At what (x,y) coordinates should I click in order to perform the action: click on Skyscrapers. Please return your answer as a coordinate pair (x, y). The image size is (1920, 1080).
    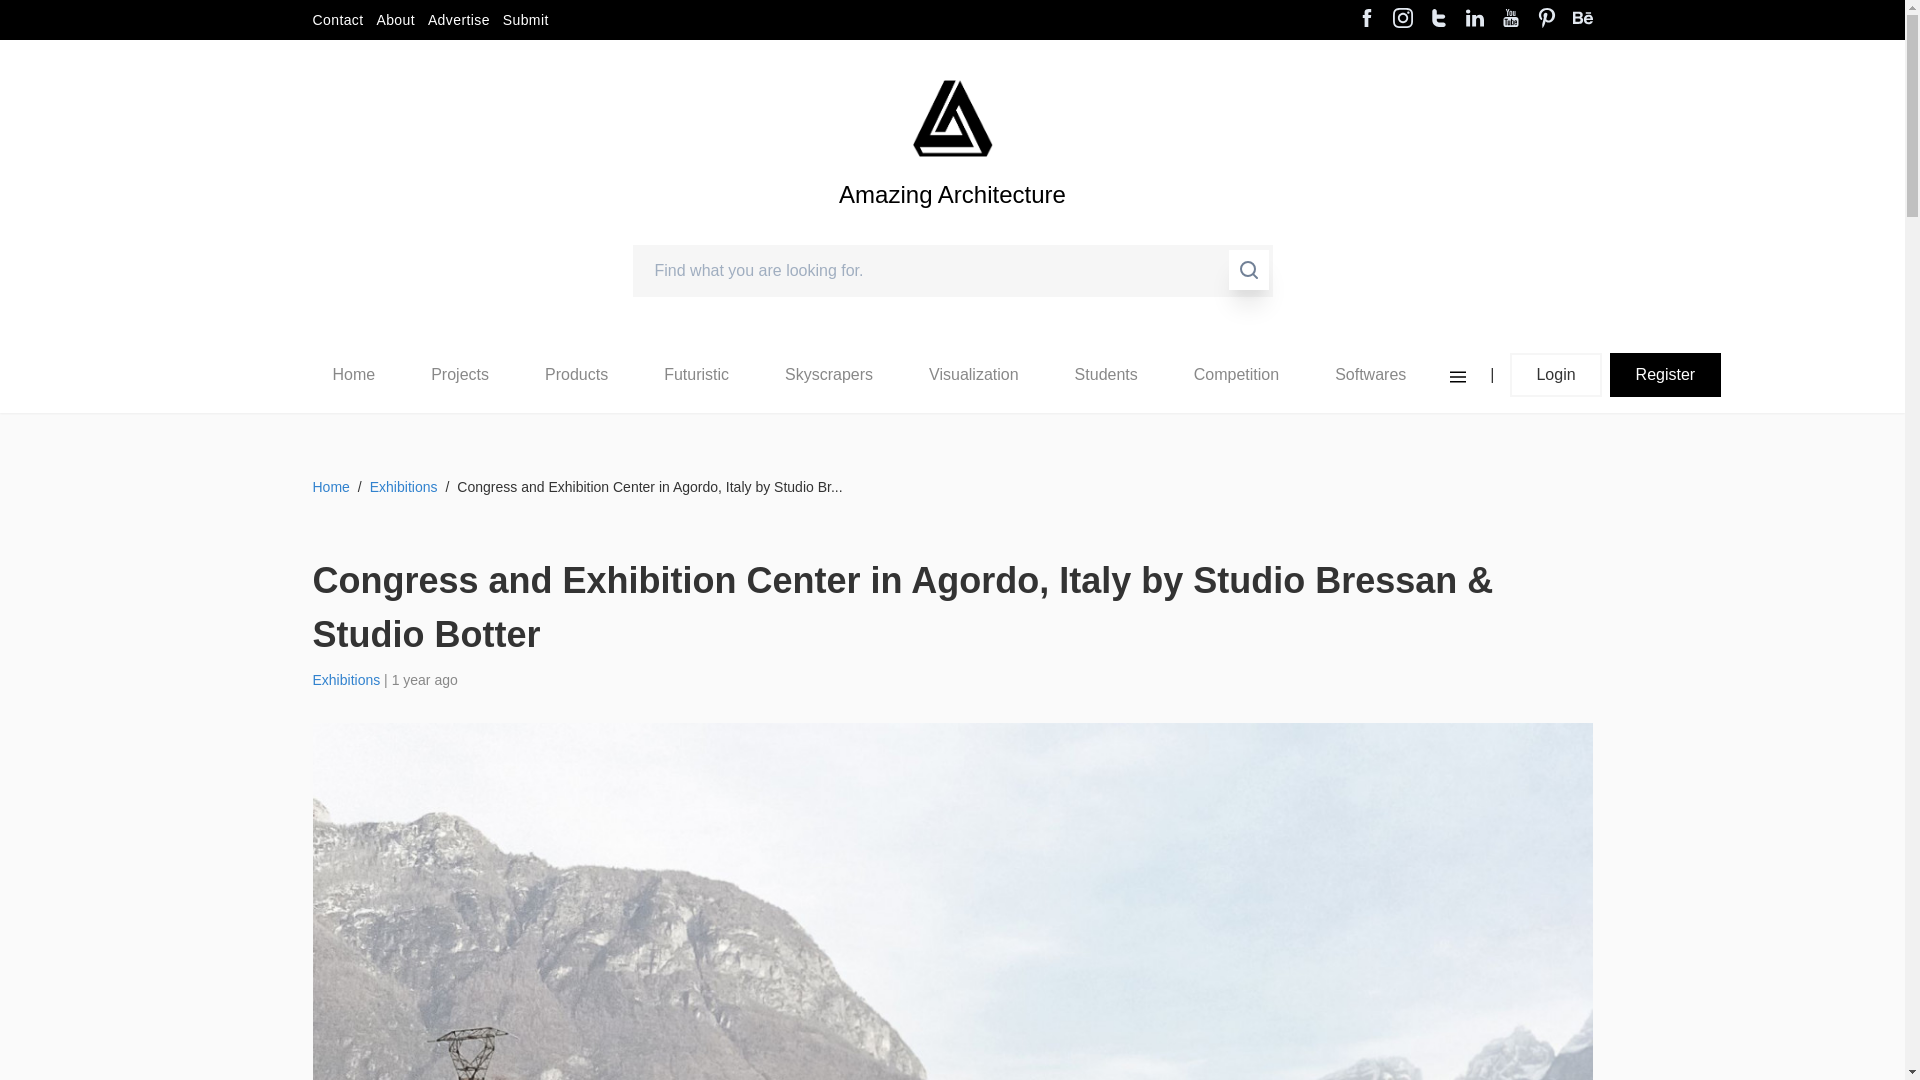
    Looking at the image, I should click on (829, 374).